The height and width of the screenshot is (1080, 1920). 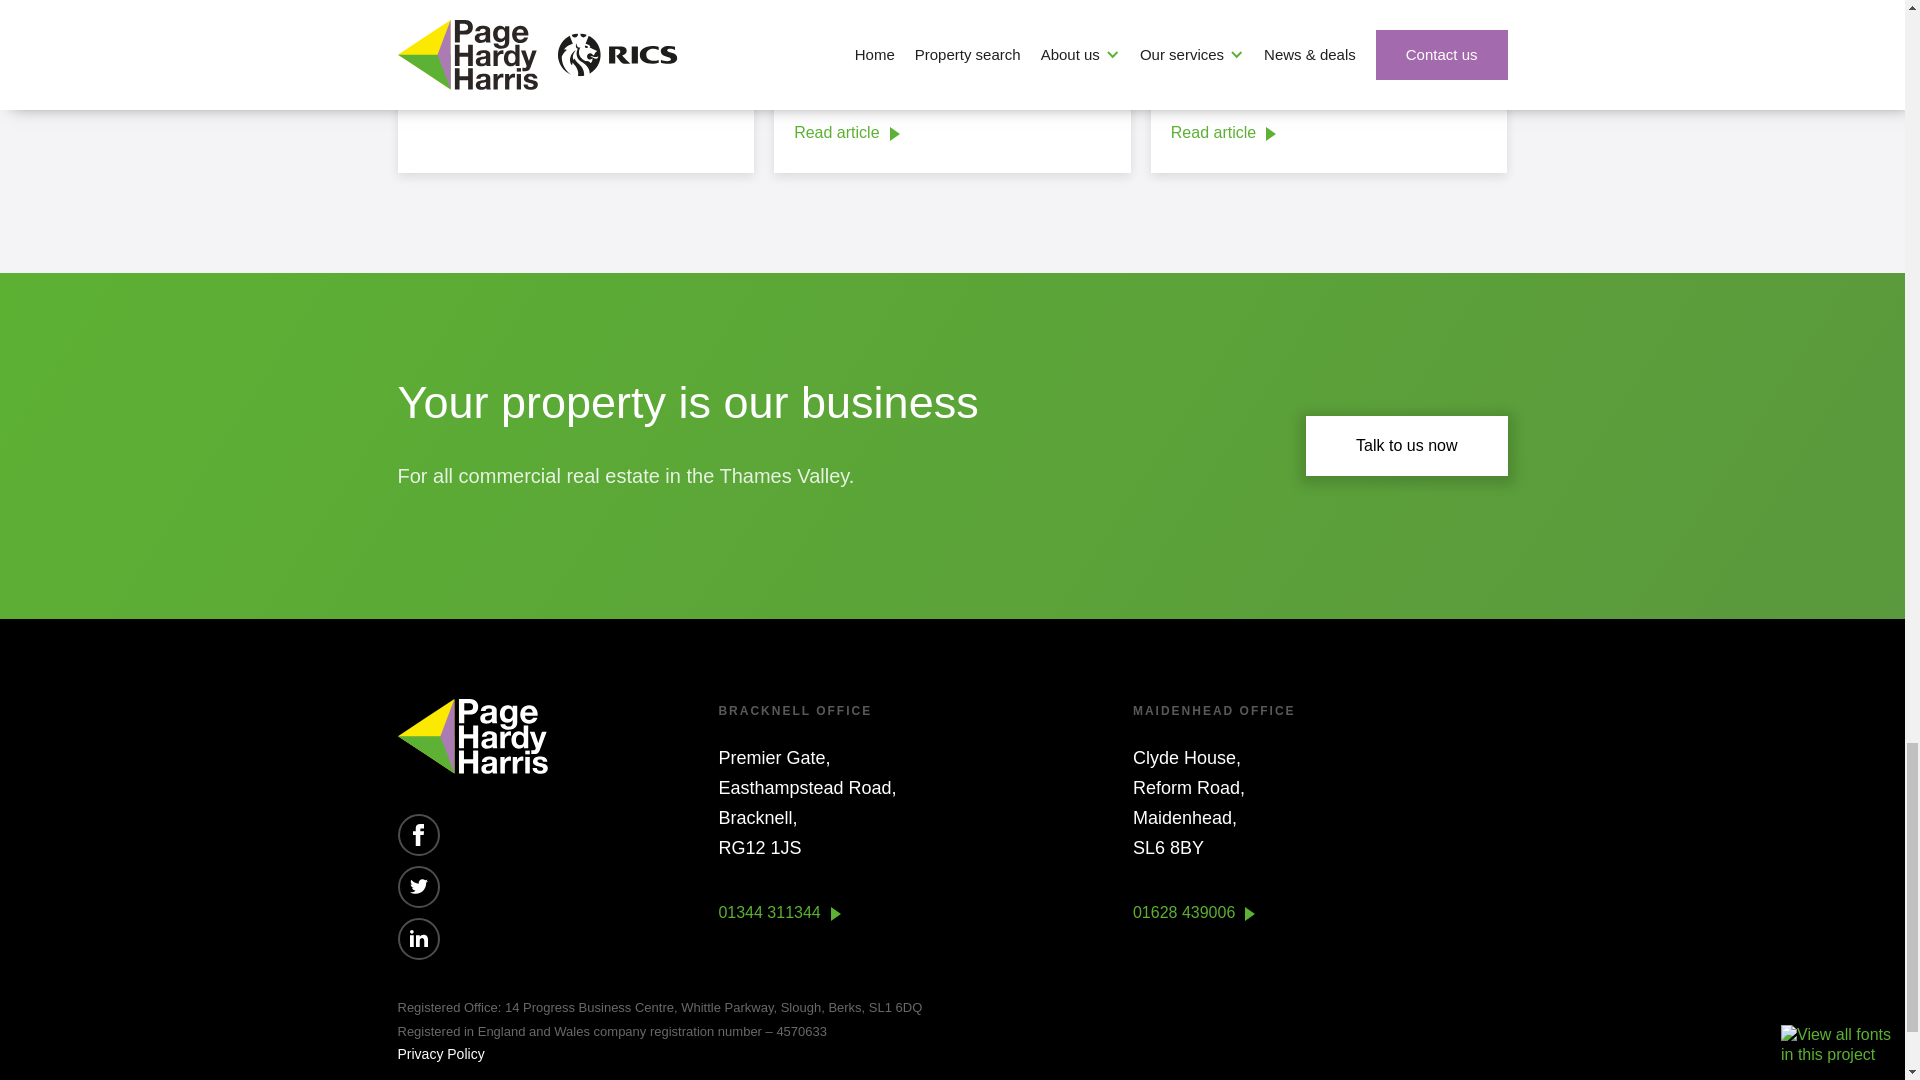 What do you see at coordinates (1224, 138) in the screenshot?
I see `Read article` at bounding box center [1224, 138].